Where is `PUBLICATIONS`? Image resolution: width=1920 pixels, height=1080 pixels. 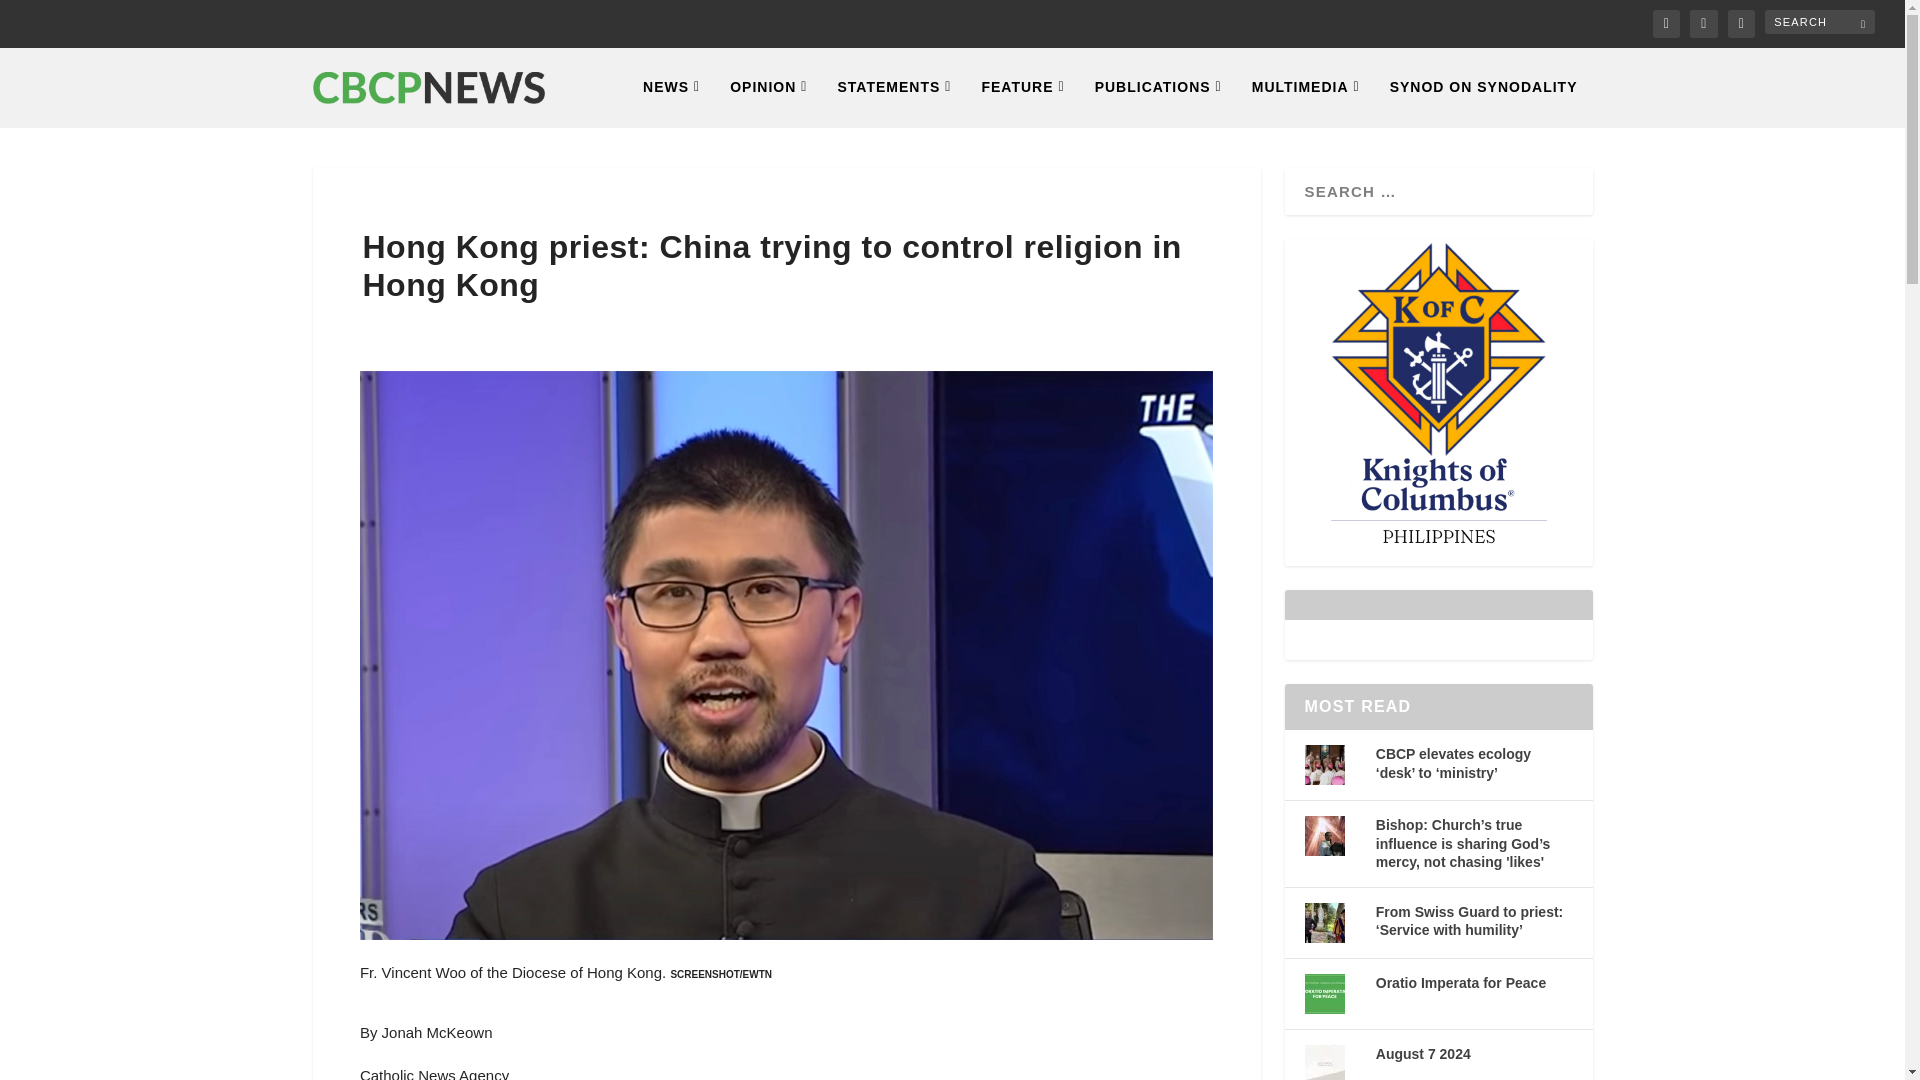 PUBLICATIONS is located at coordinates (1158, 102).